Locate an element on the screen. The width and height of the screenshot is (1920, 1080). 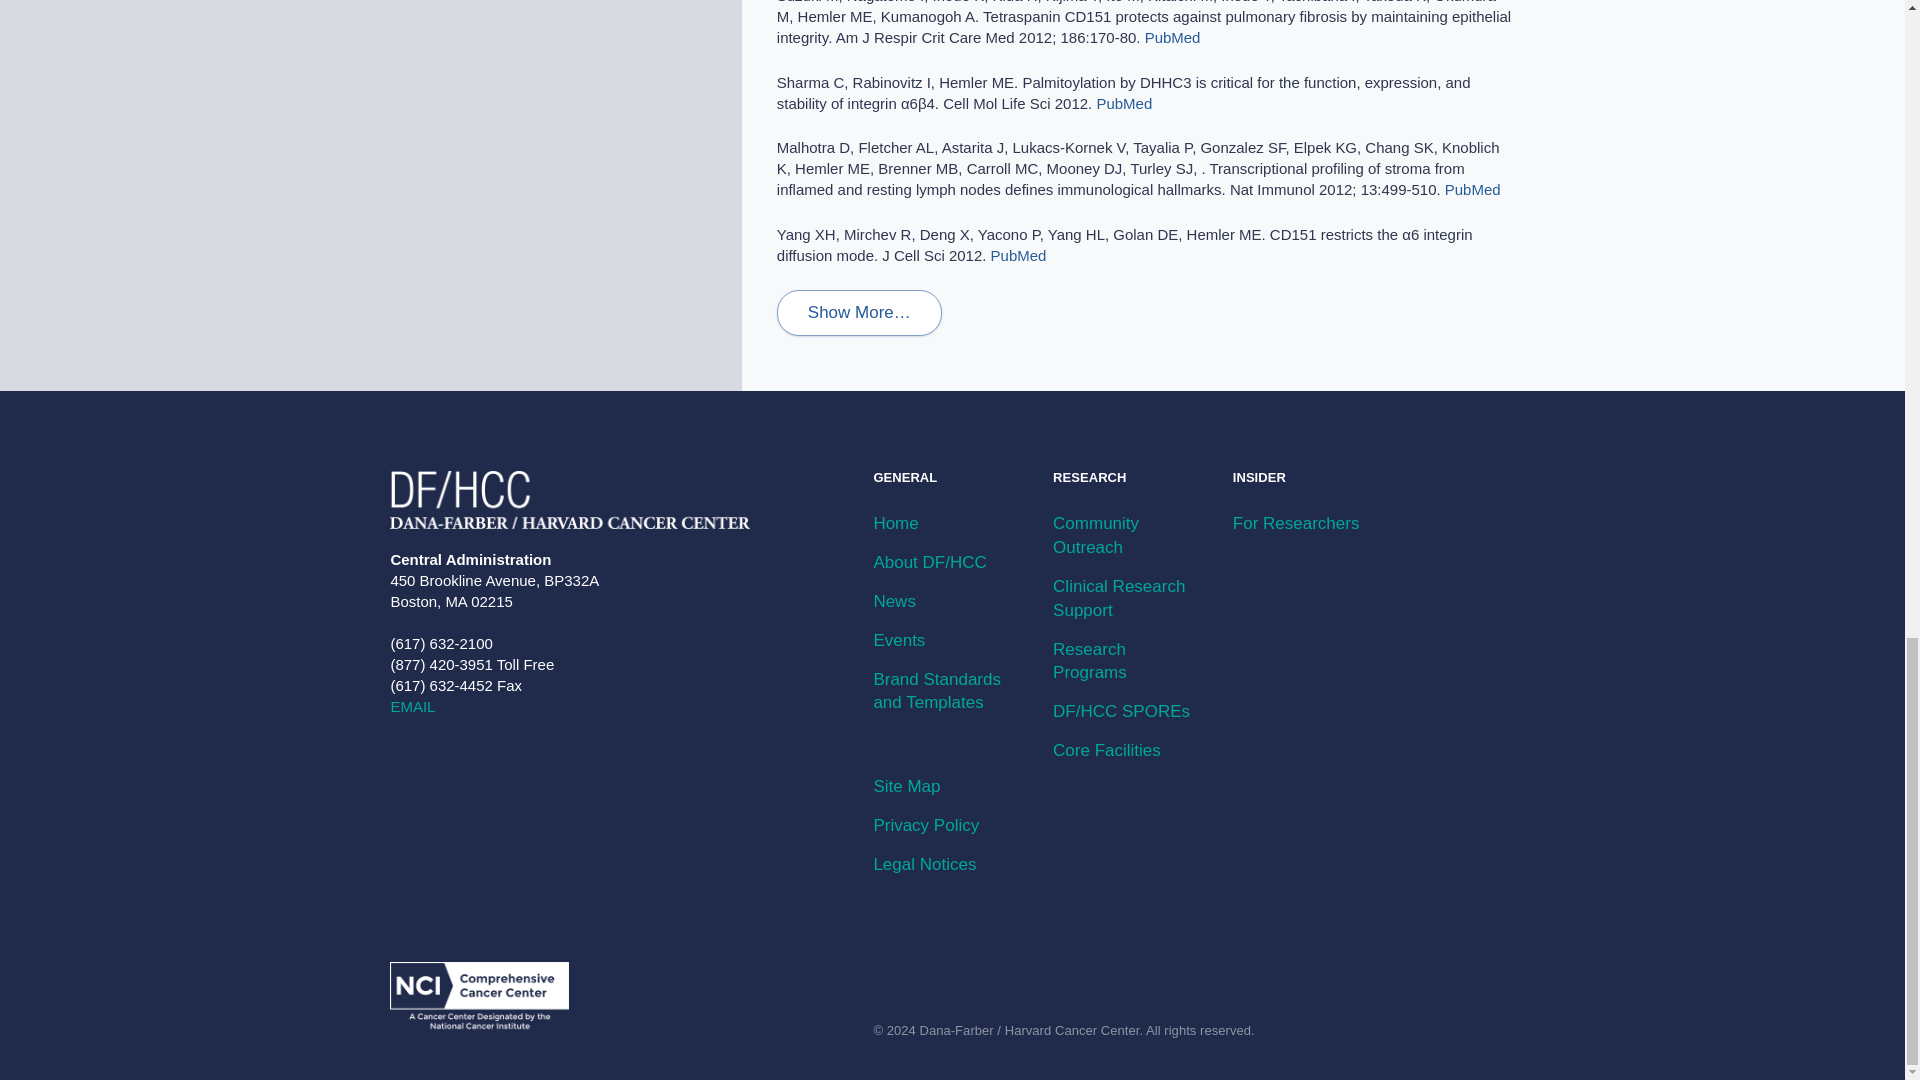
PubMed is located at coordinates (1018, 255).